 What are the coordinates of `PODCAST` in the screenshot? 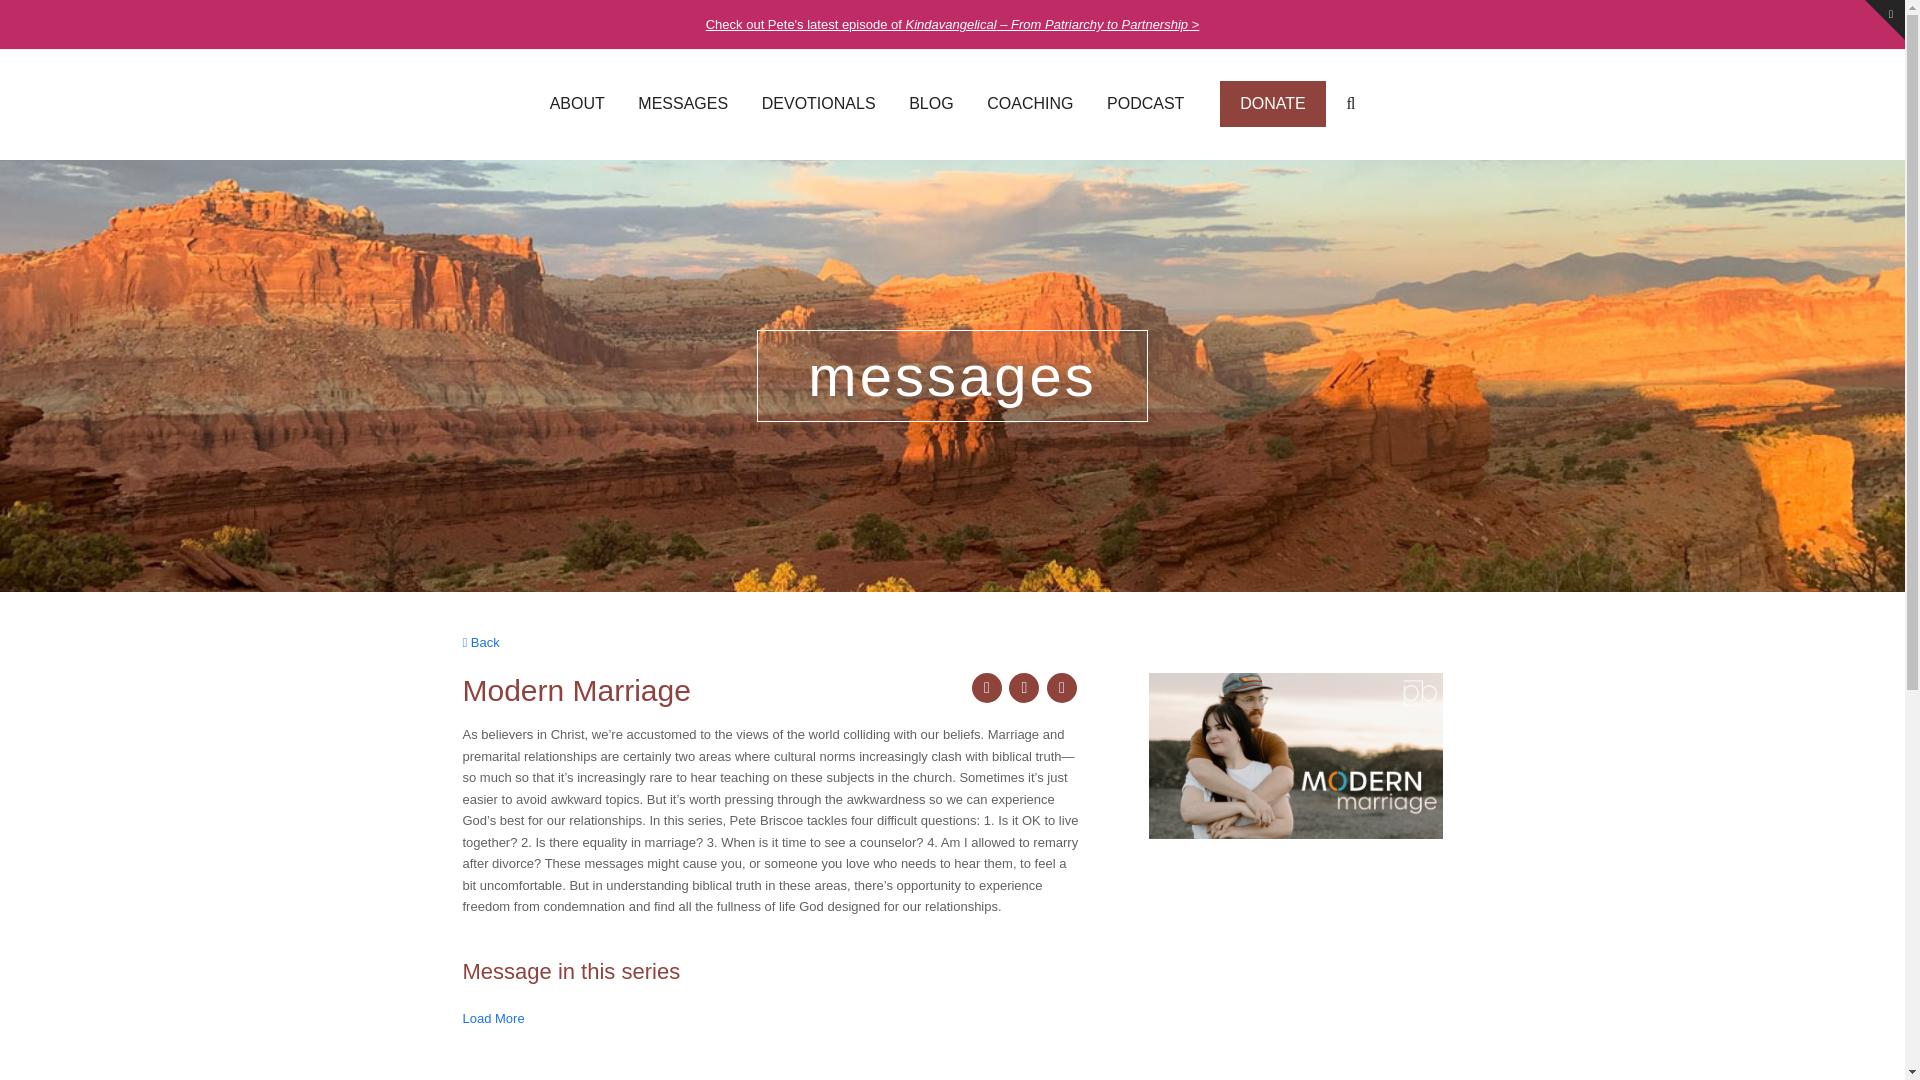 It's located at (1146, 104).